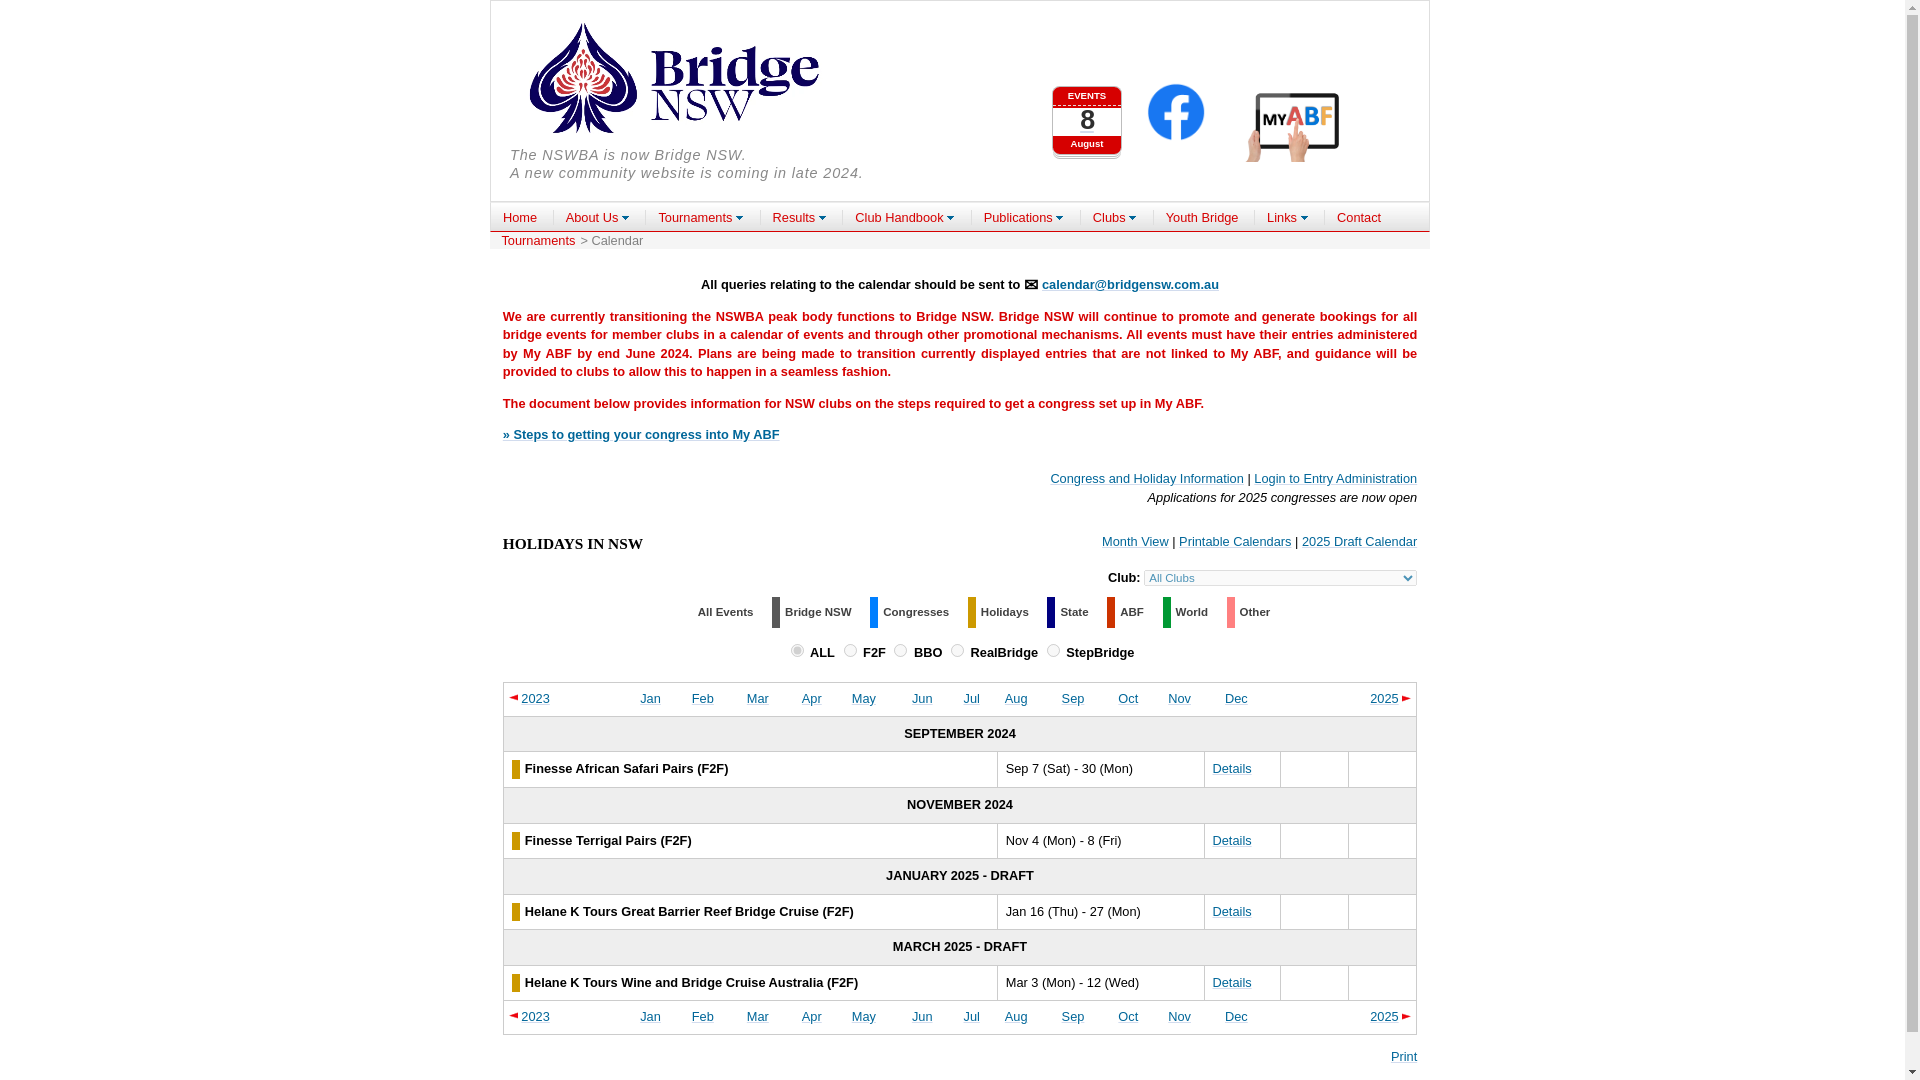  I want to click on Oct 2024, so click(1128, 698).